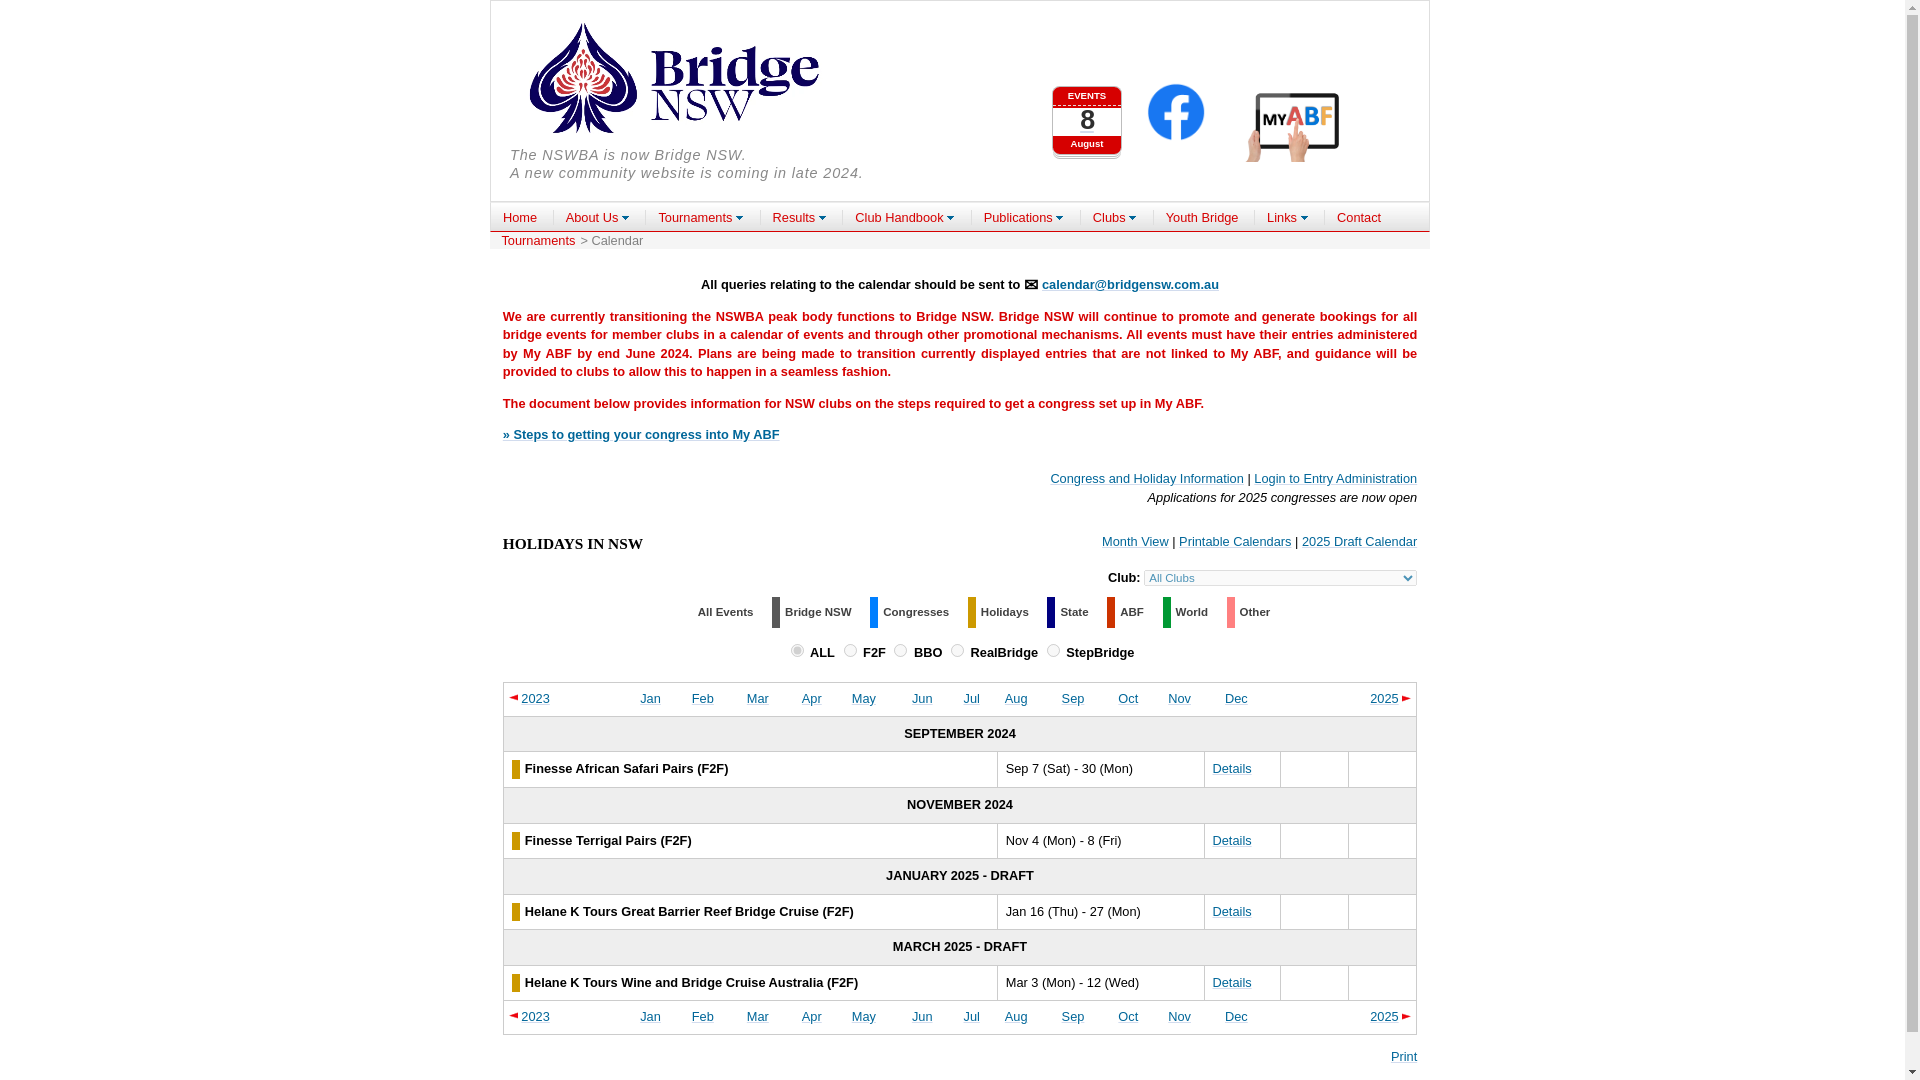  I want to click on Oct 2024, so click(1128, 698).